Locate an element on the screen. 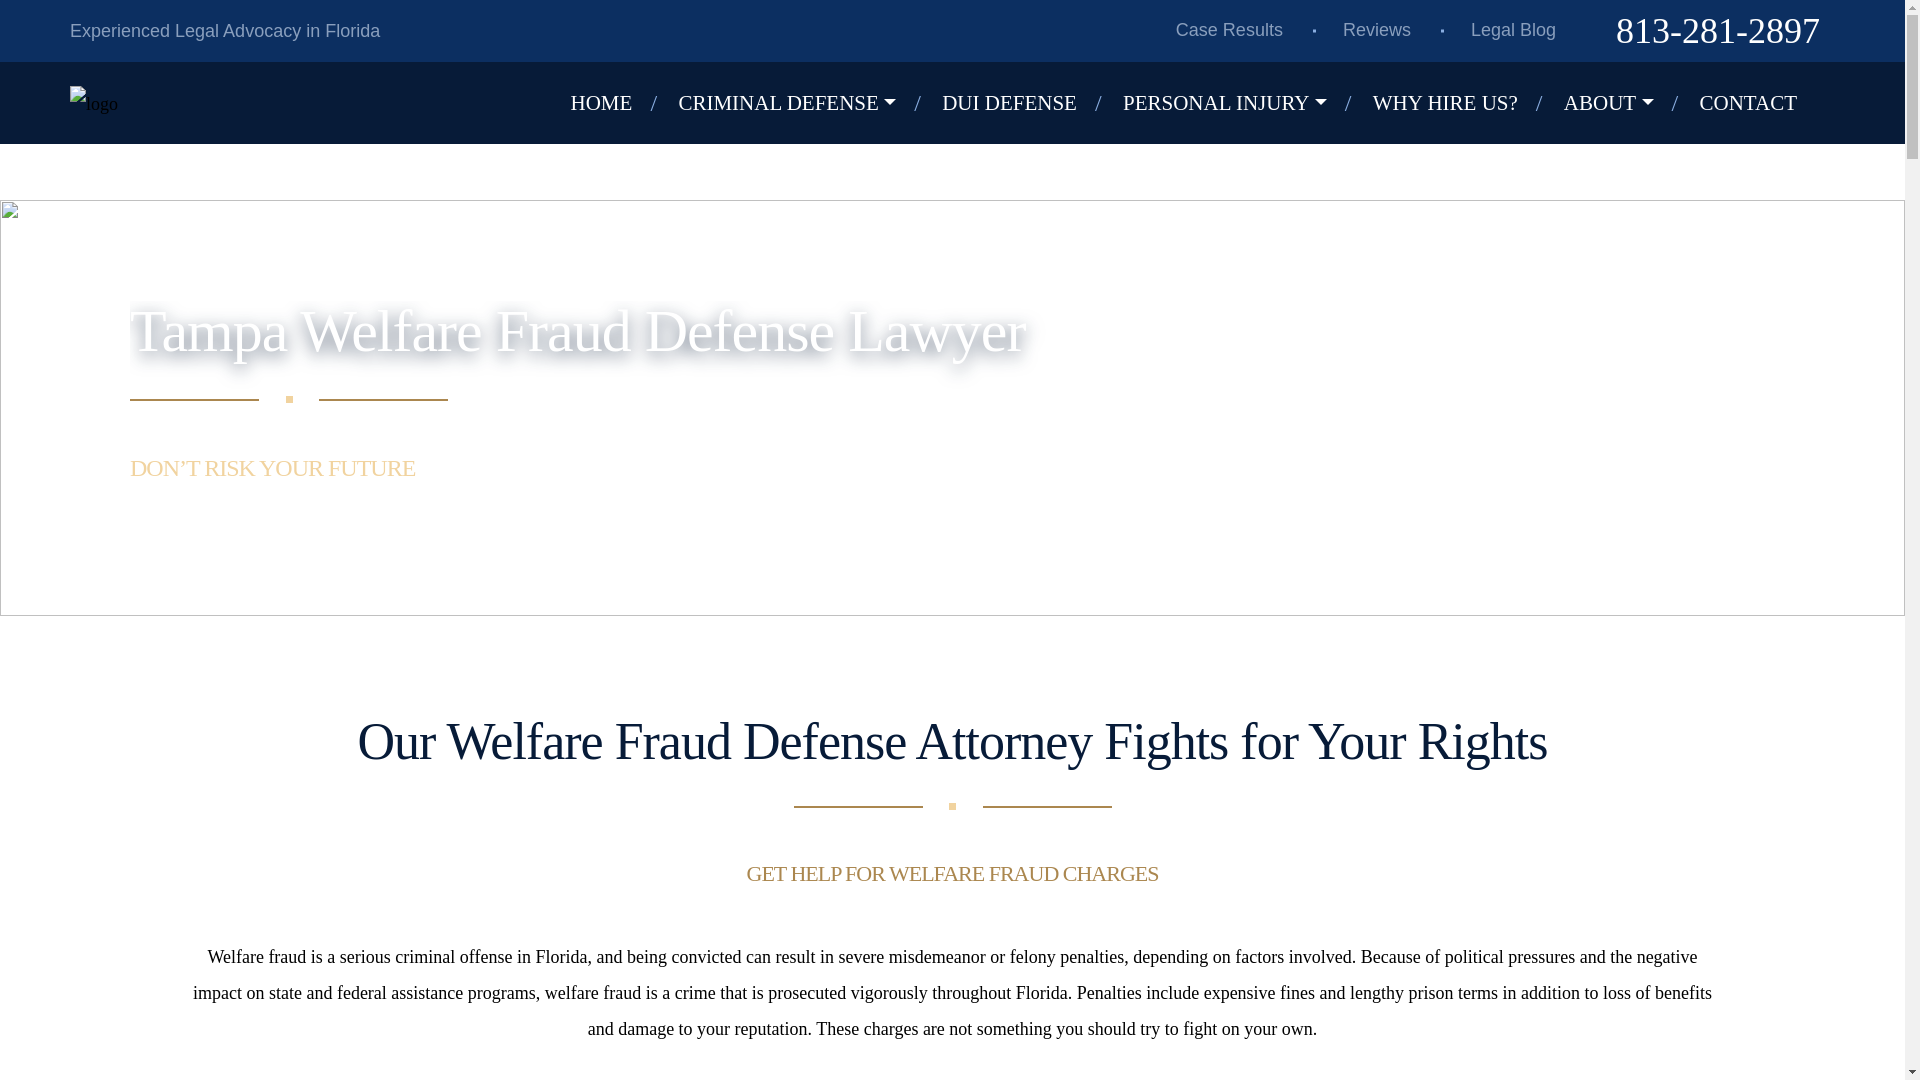 The height and width of the screenshot is (1080, 1920). Legal Blog is located at coordinates (1512, 30).